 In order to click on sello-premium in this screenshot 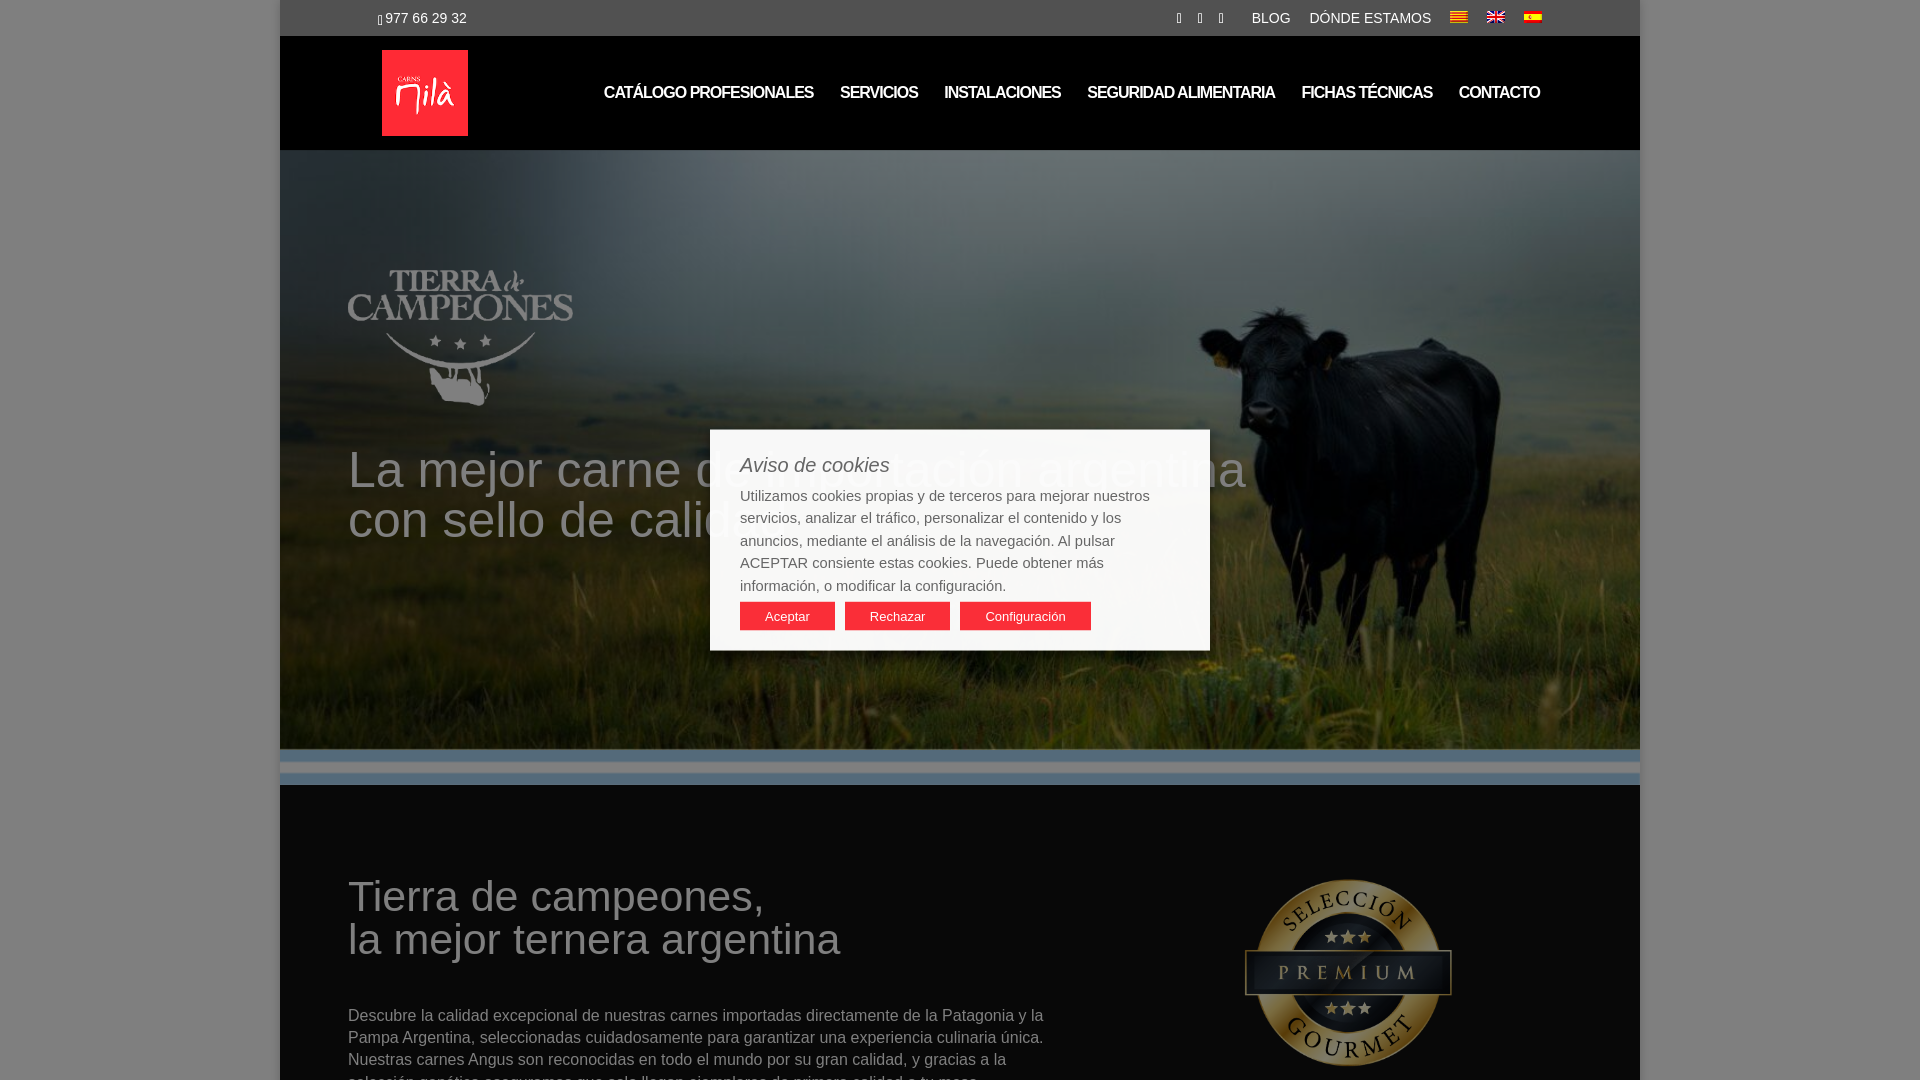, I will do `click(1346, 972)`.